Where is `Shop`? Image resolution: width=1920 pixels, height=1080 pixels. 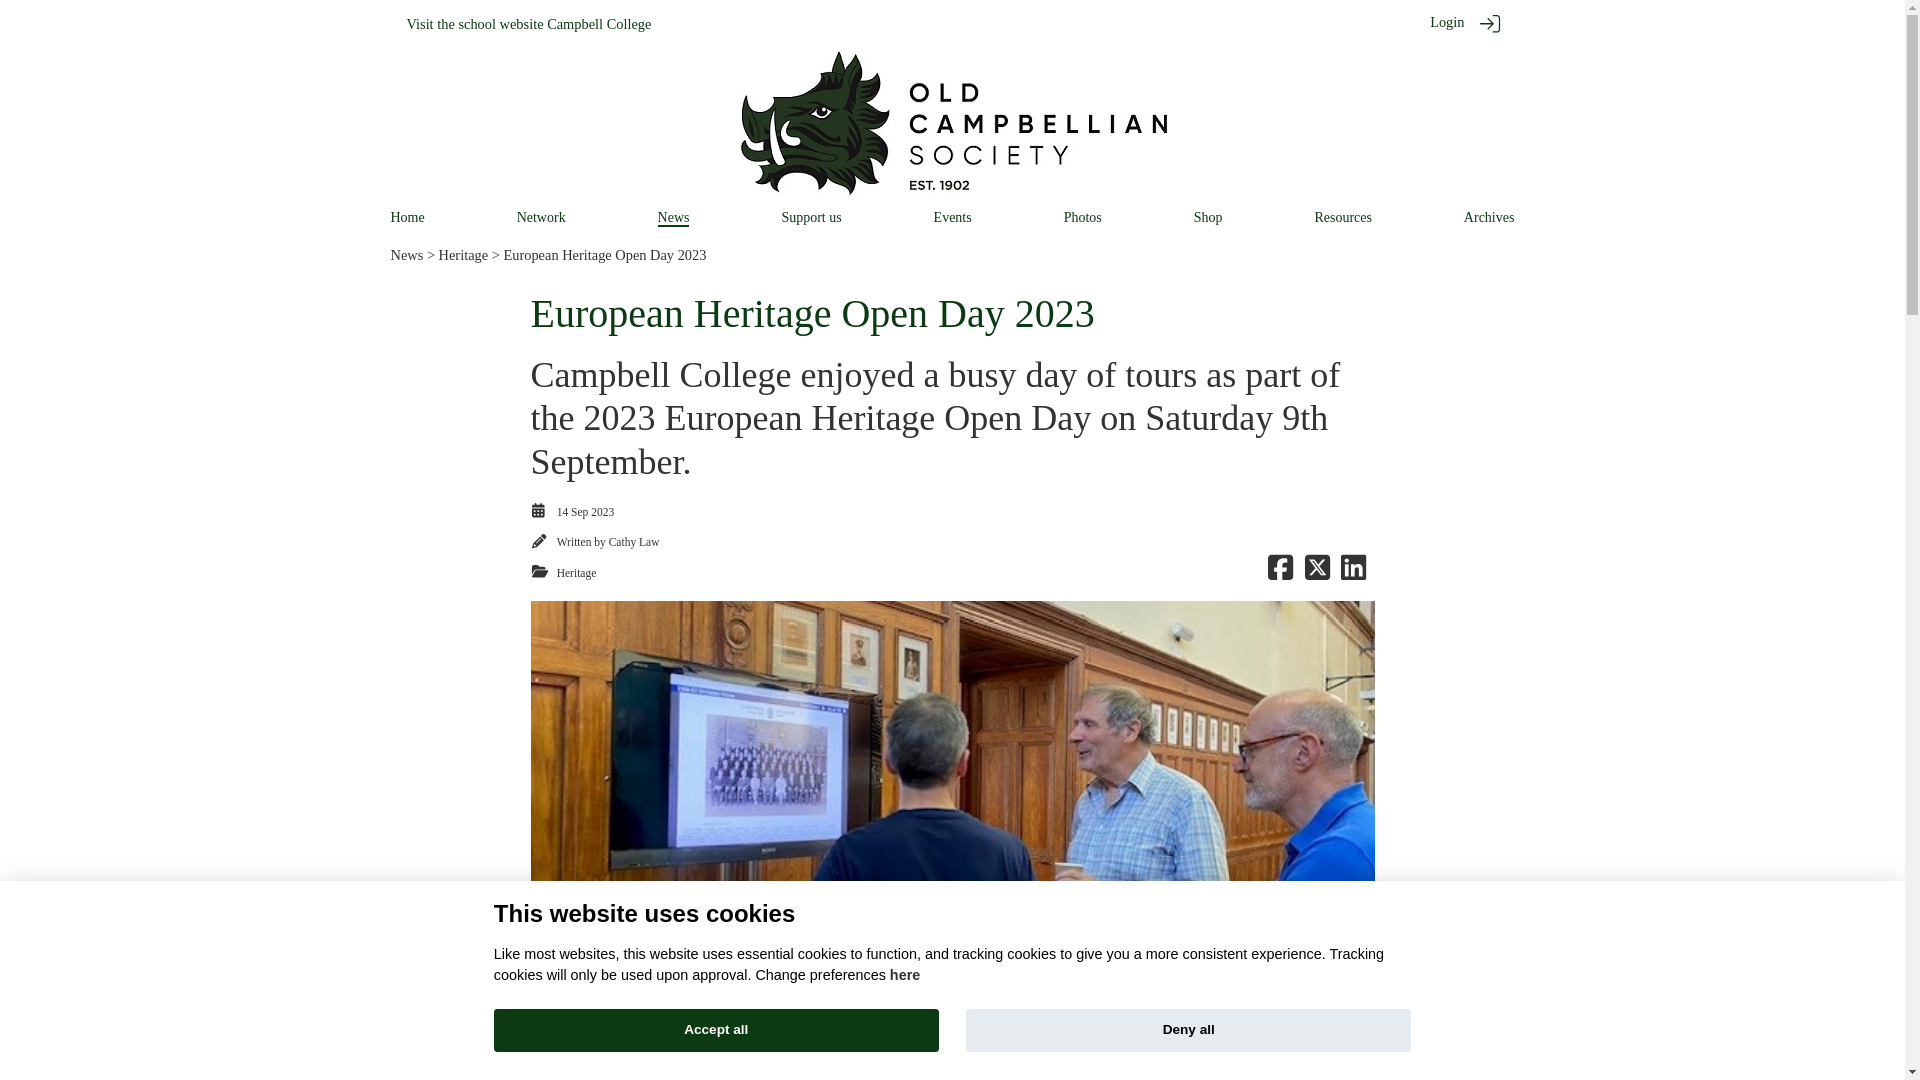
Shop is located at coordinates (1208, 216).